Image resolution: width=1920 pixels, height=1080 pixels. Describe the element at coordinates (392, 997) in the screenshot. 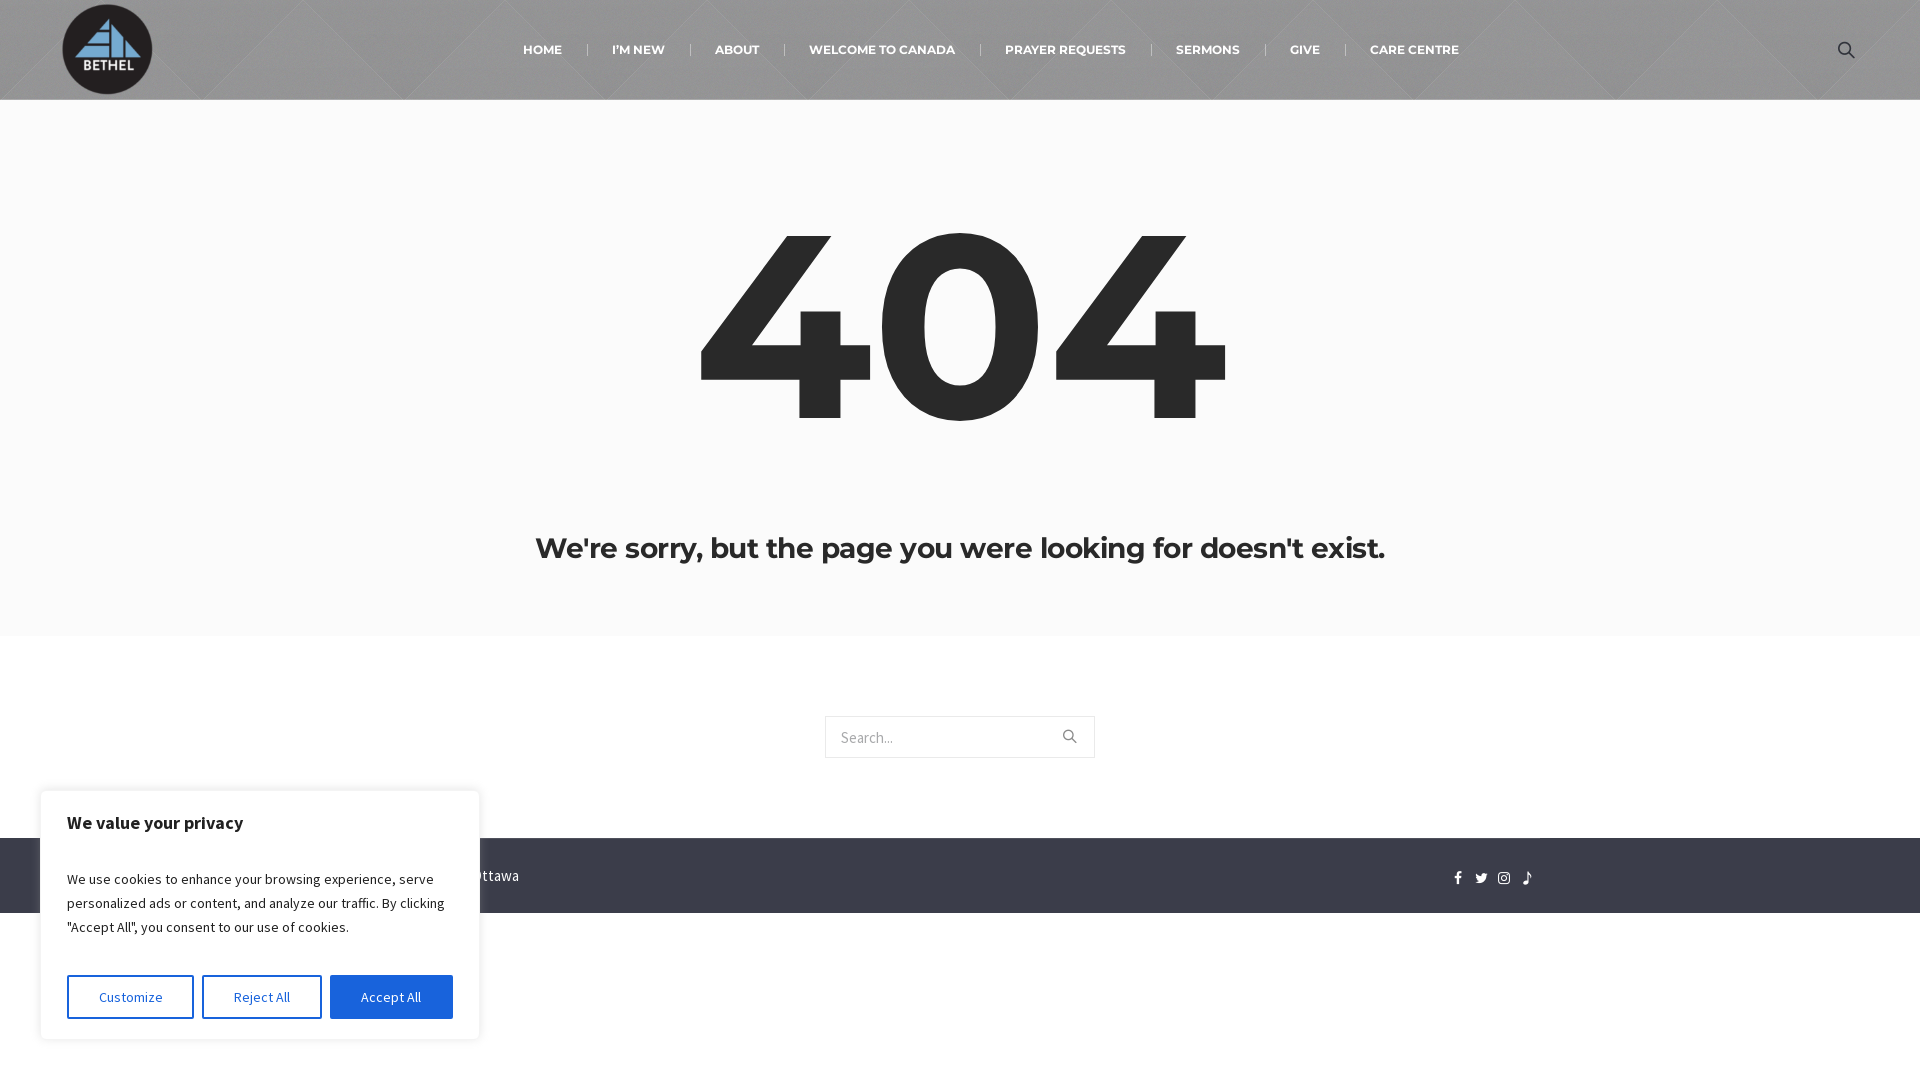

I see `Accept All` at that location.